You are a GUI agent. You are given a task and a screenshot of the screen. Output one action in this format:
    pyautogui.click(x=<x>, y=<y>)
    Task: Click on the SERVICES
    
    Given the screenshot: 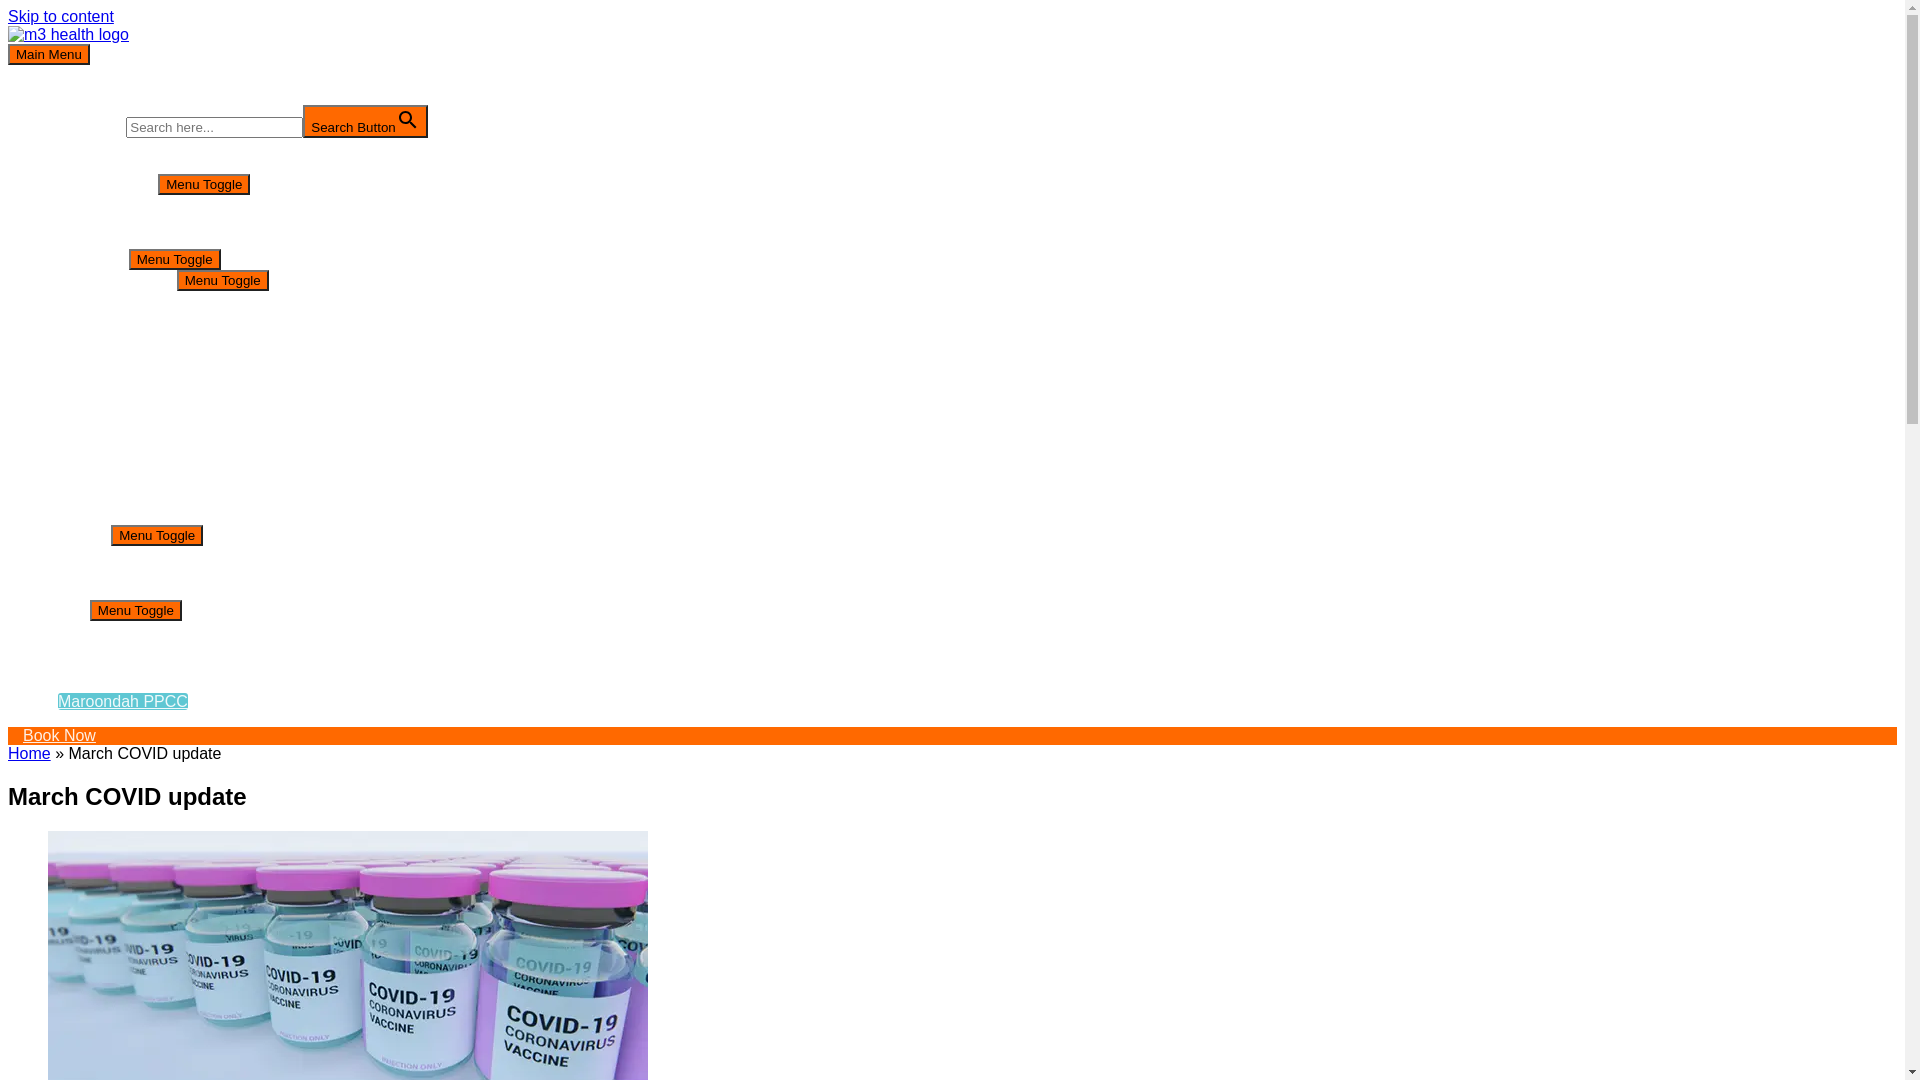 What is the action you would take?
    pyautogui.click(x=88, y=258)
    